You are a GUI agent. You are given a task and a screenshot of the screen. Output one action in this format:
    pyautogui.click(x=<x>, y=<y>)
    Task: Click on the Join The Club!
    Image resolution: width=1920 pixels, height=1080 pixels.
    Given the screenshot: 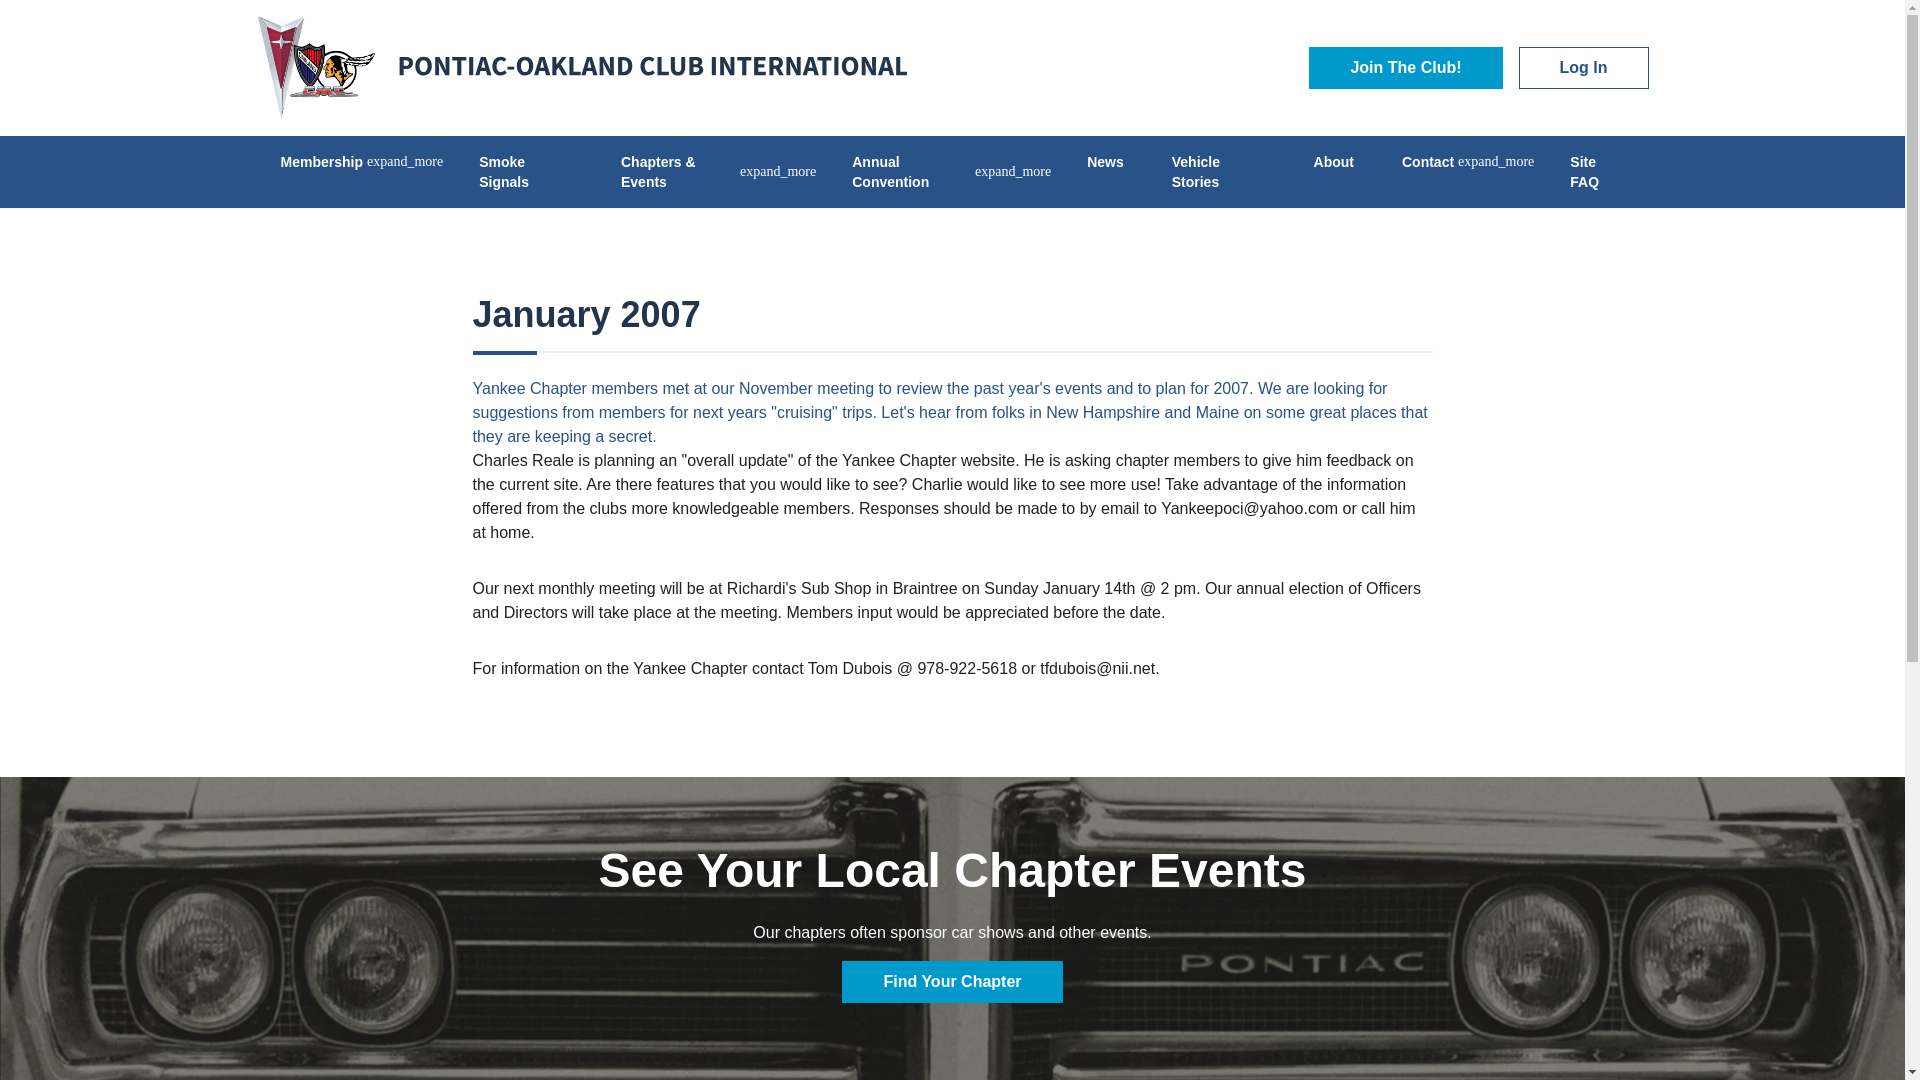 What is the action you would take?
    pyautogui.click(x=1405, y=68)
    